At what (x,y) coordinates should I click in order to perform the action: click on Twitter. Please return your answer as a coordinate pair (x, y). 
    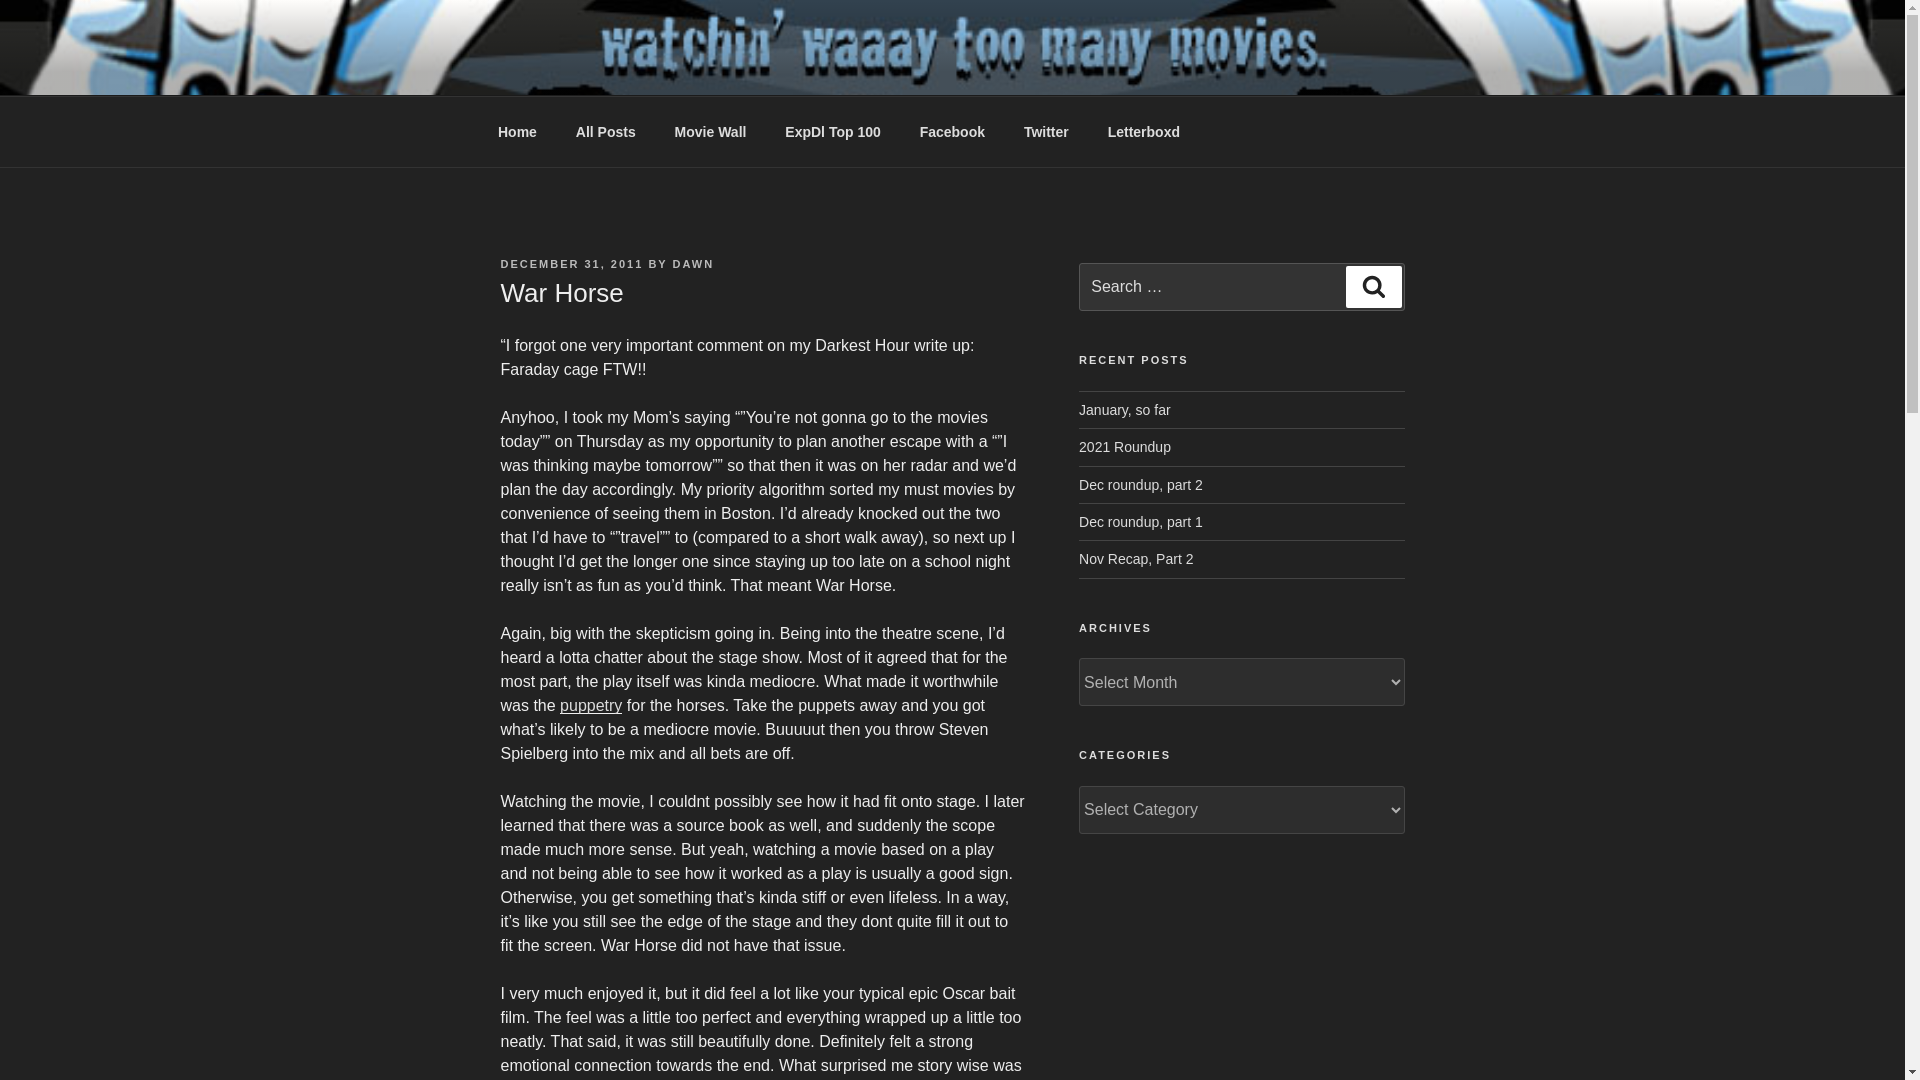
    Looking at the image, I should click on (1046, 132).